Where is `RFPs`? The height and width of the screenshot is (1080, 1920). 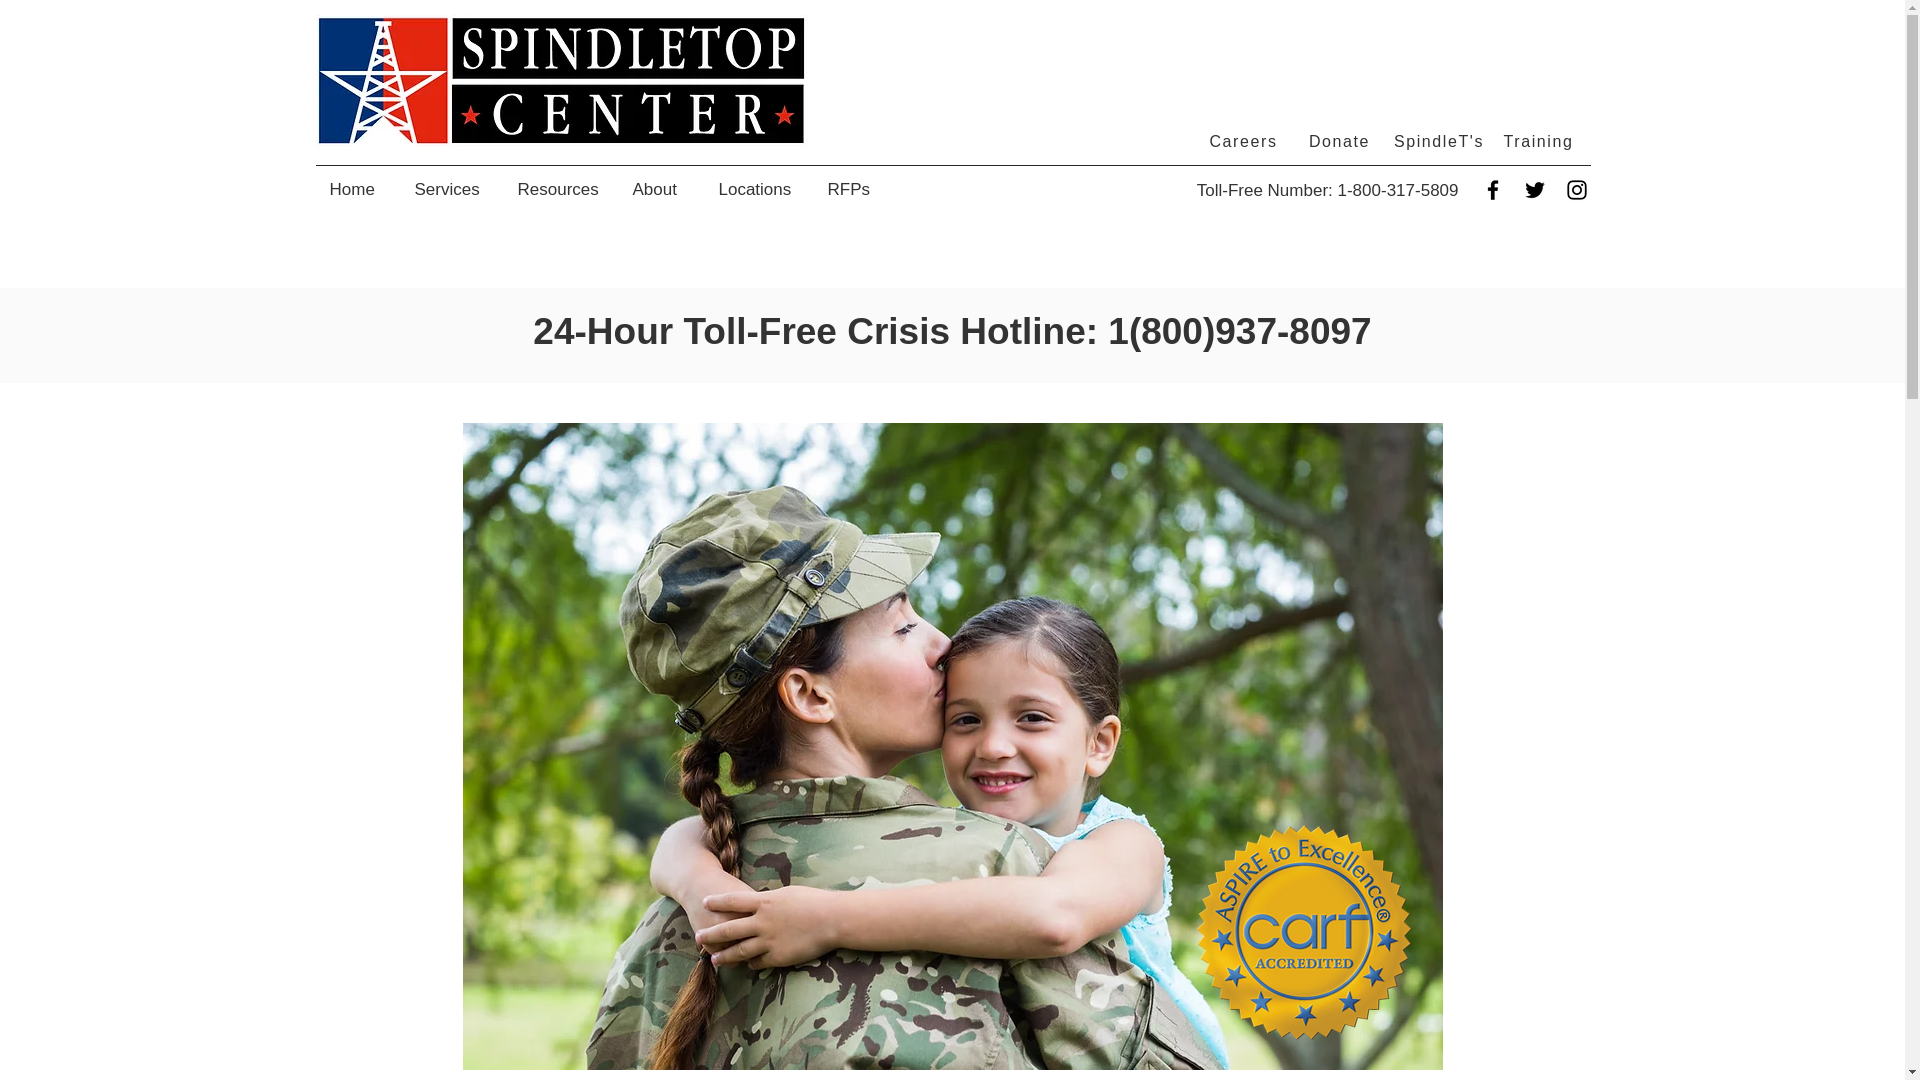
RFPs is located at coordinates (848, 190).